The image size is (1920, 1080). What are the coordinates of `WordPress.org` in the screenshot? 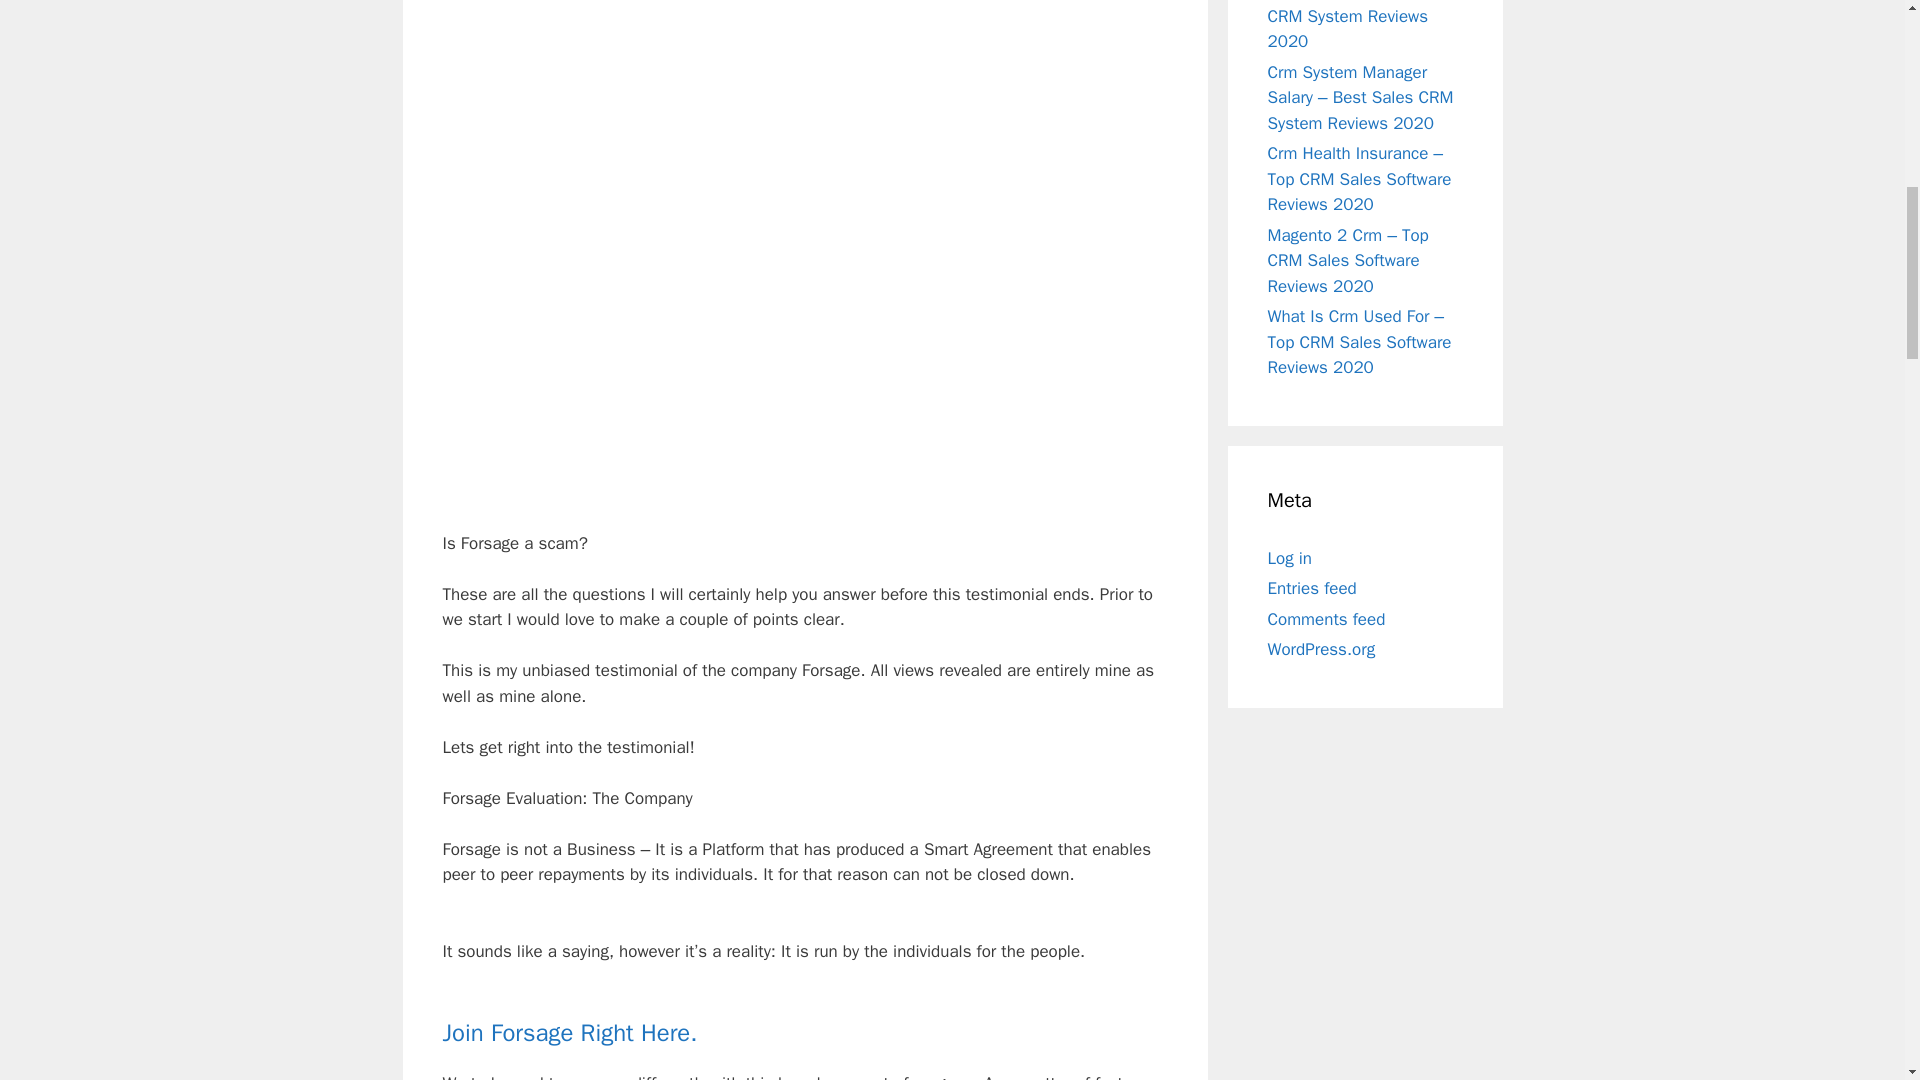 It's located at (1322, 649).